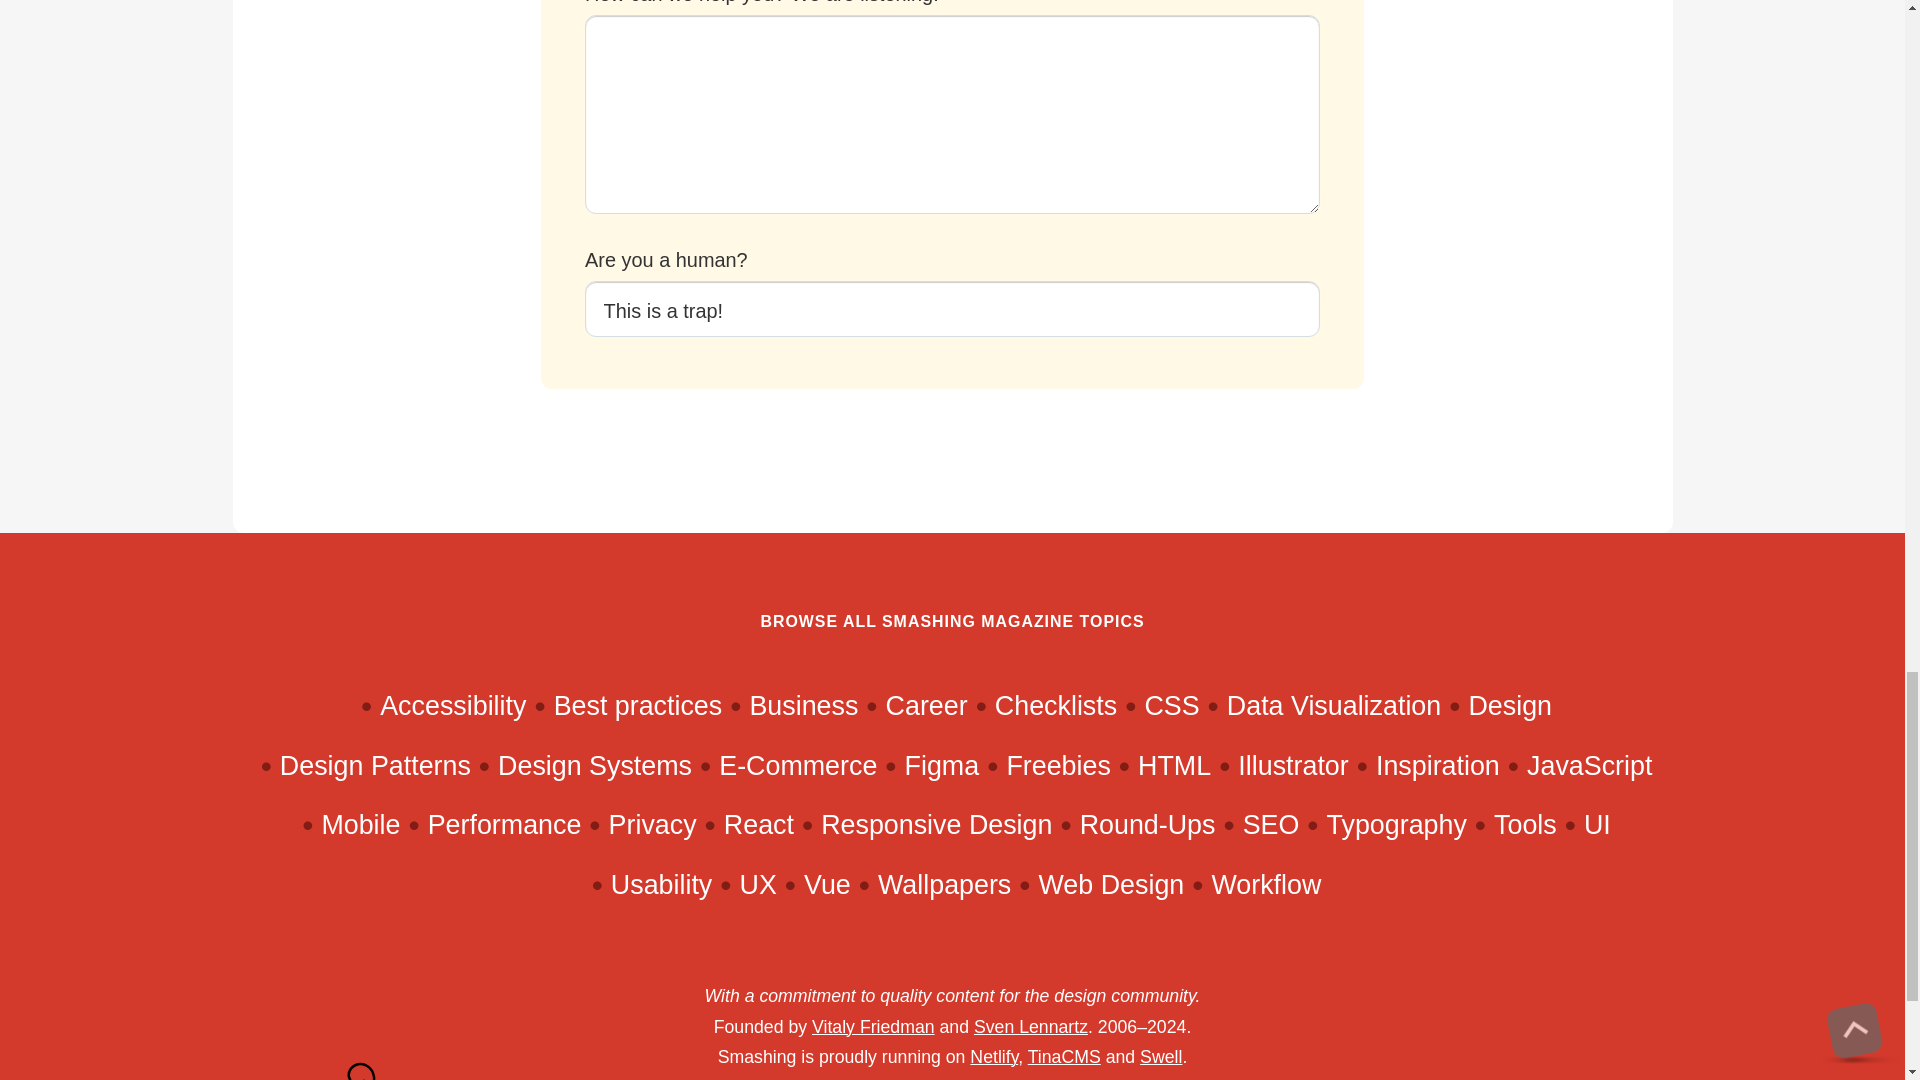 The image size is (1920, 1080). Describe the element at coordinates (952, 309) in the screenshot. I see `This is a trap!` at that location.